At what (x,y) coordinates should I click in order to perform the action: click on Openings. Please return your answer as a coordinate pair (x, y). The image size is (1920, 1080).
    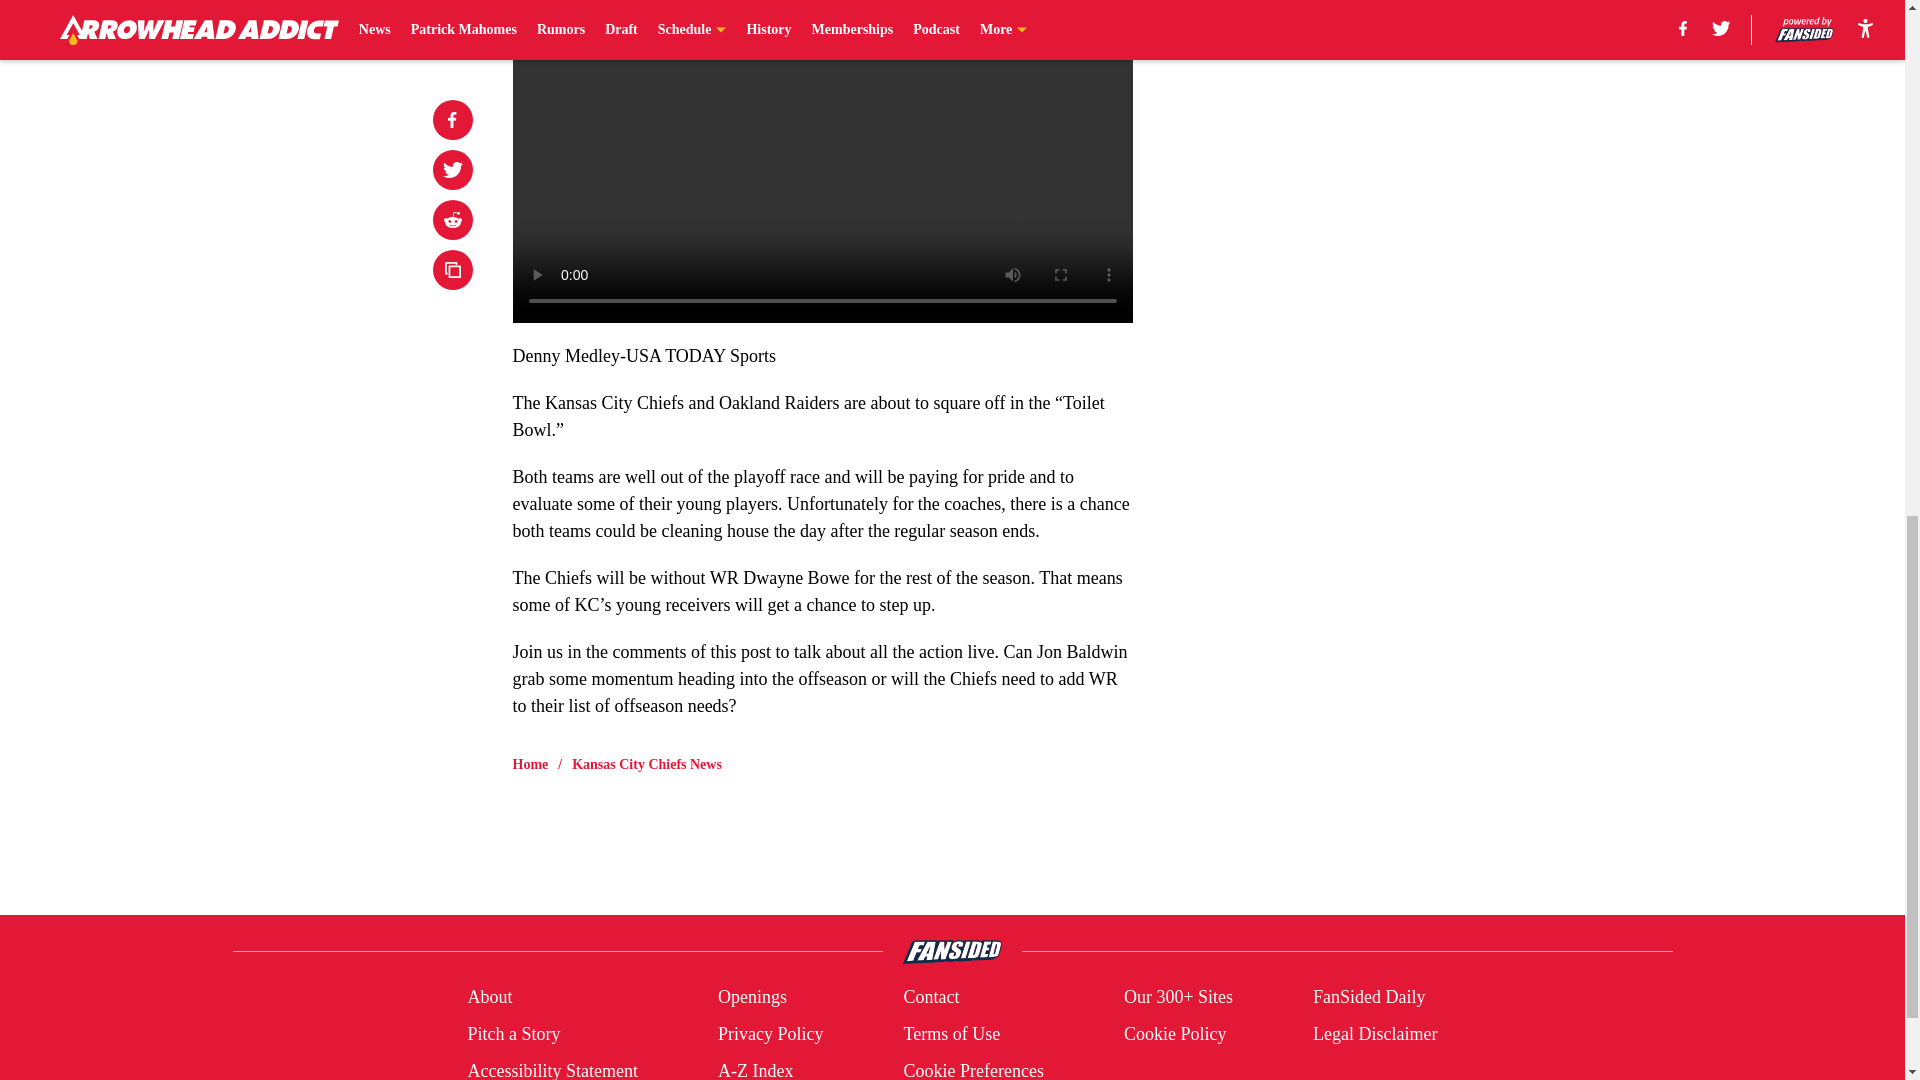
    Looking at the image, I should click on (752, 996).